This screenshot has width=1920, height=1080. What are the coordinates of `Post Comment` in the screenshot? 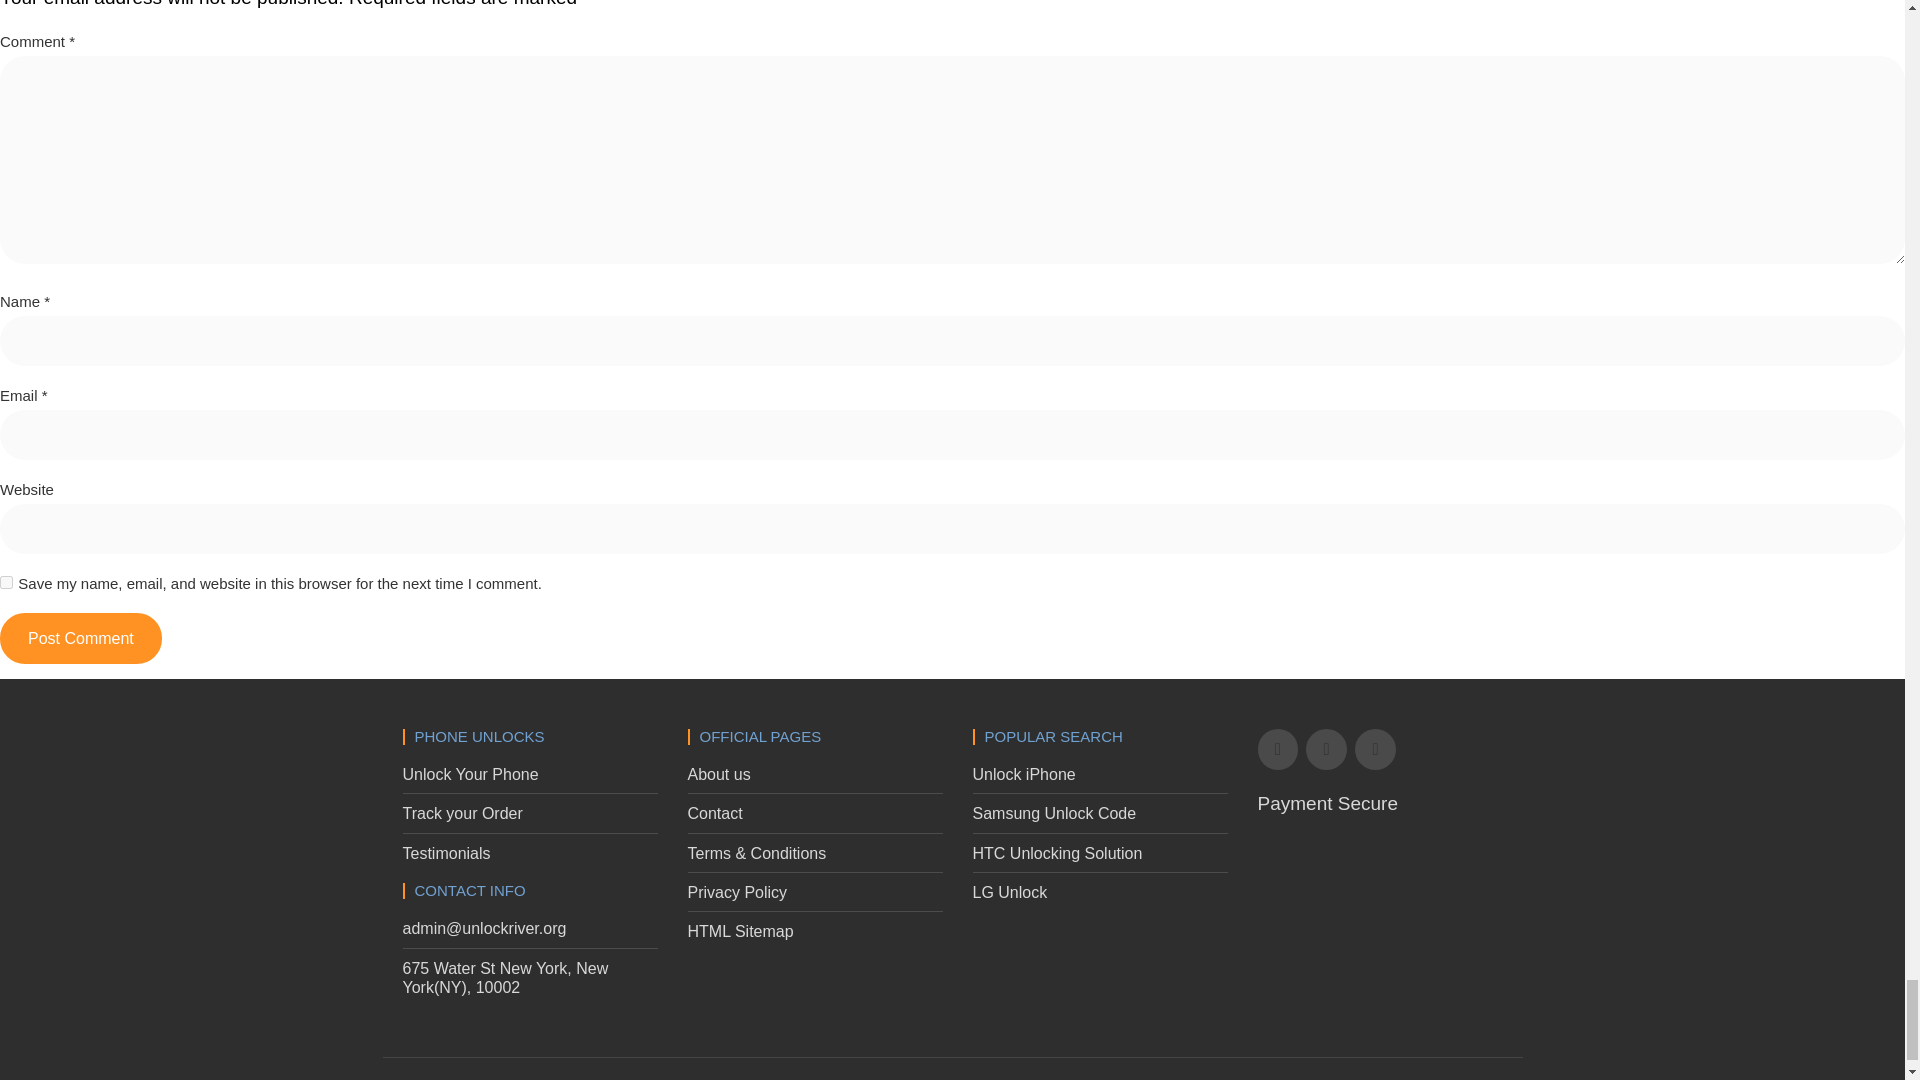 It's located at (80, 638).